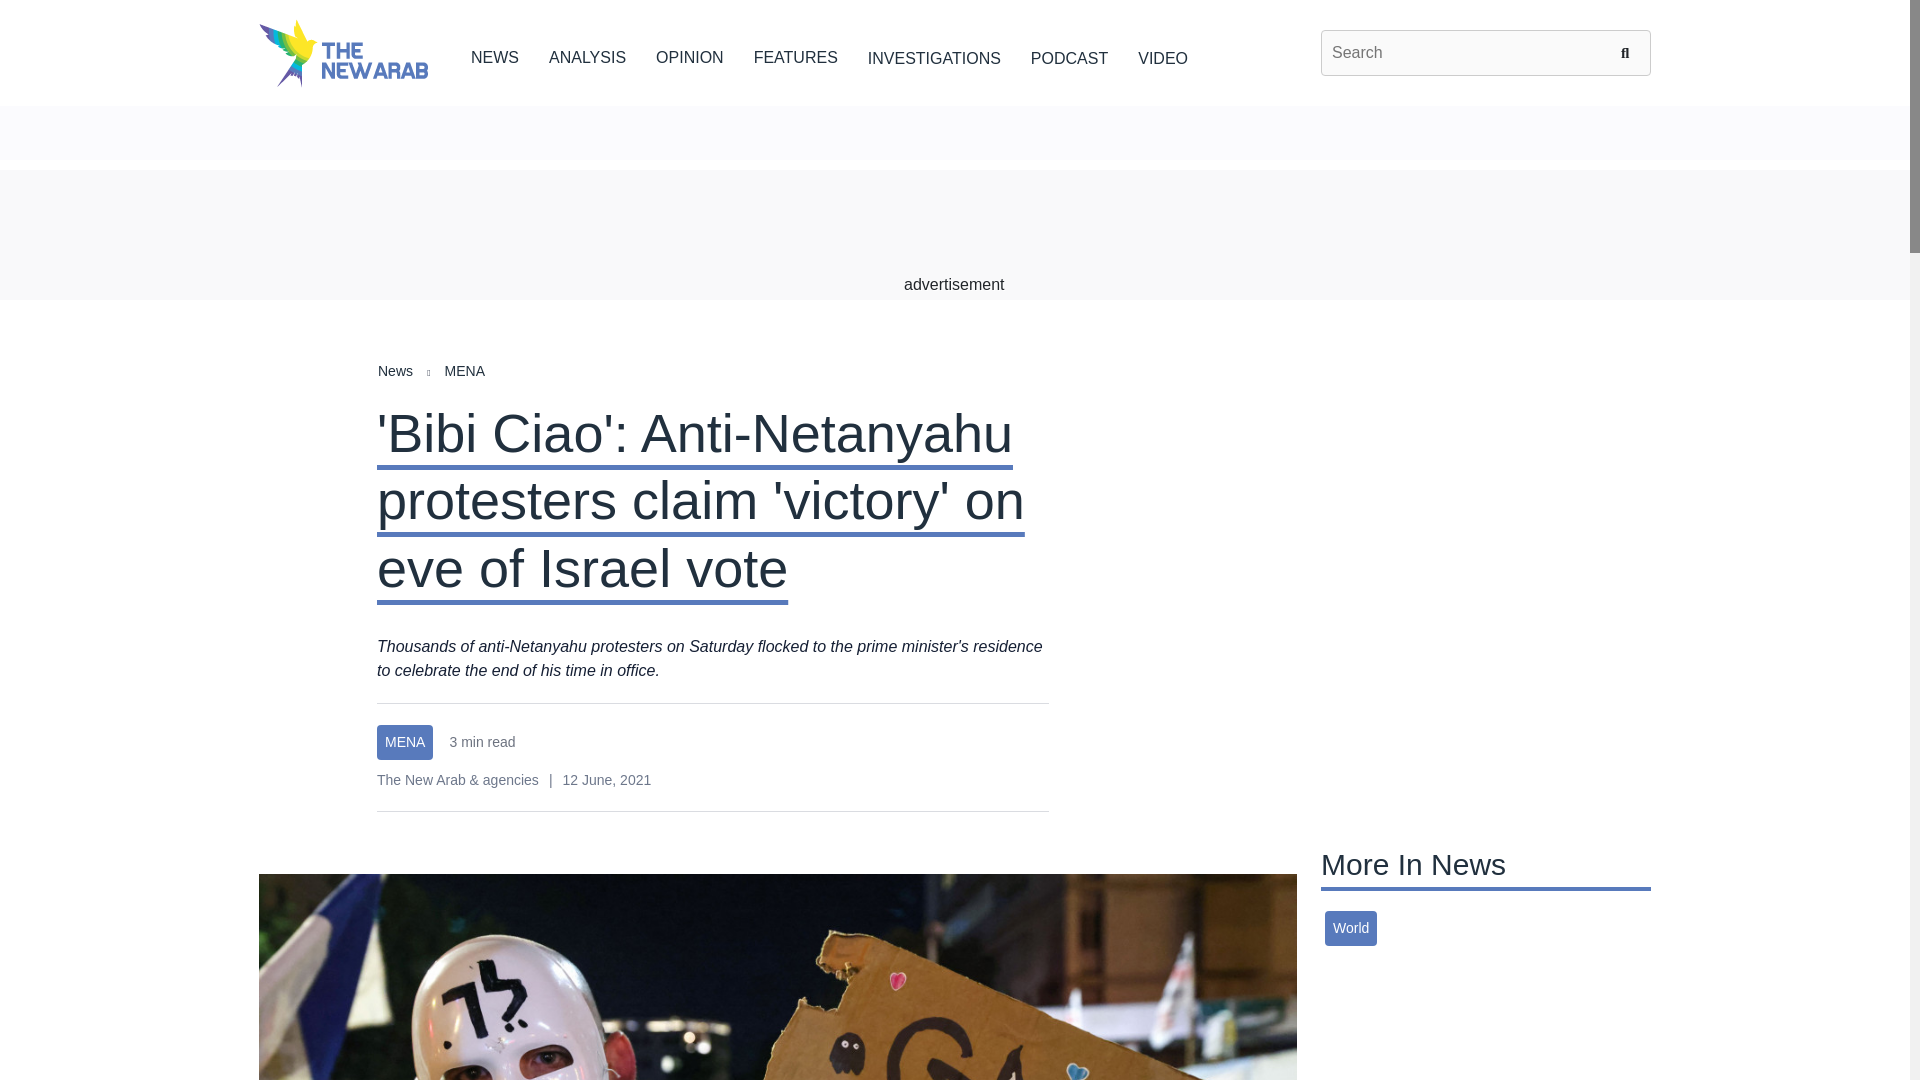 The image size is (1920, 1080). What do you see at coordinates (1628, 52) in the screenshot?
I see `Search` at bounding box center [1628, 52].